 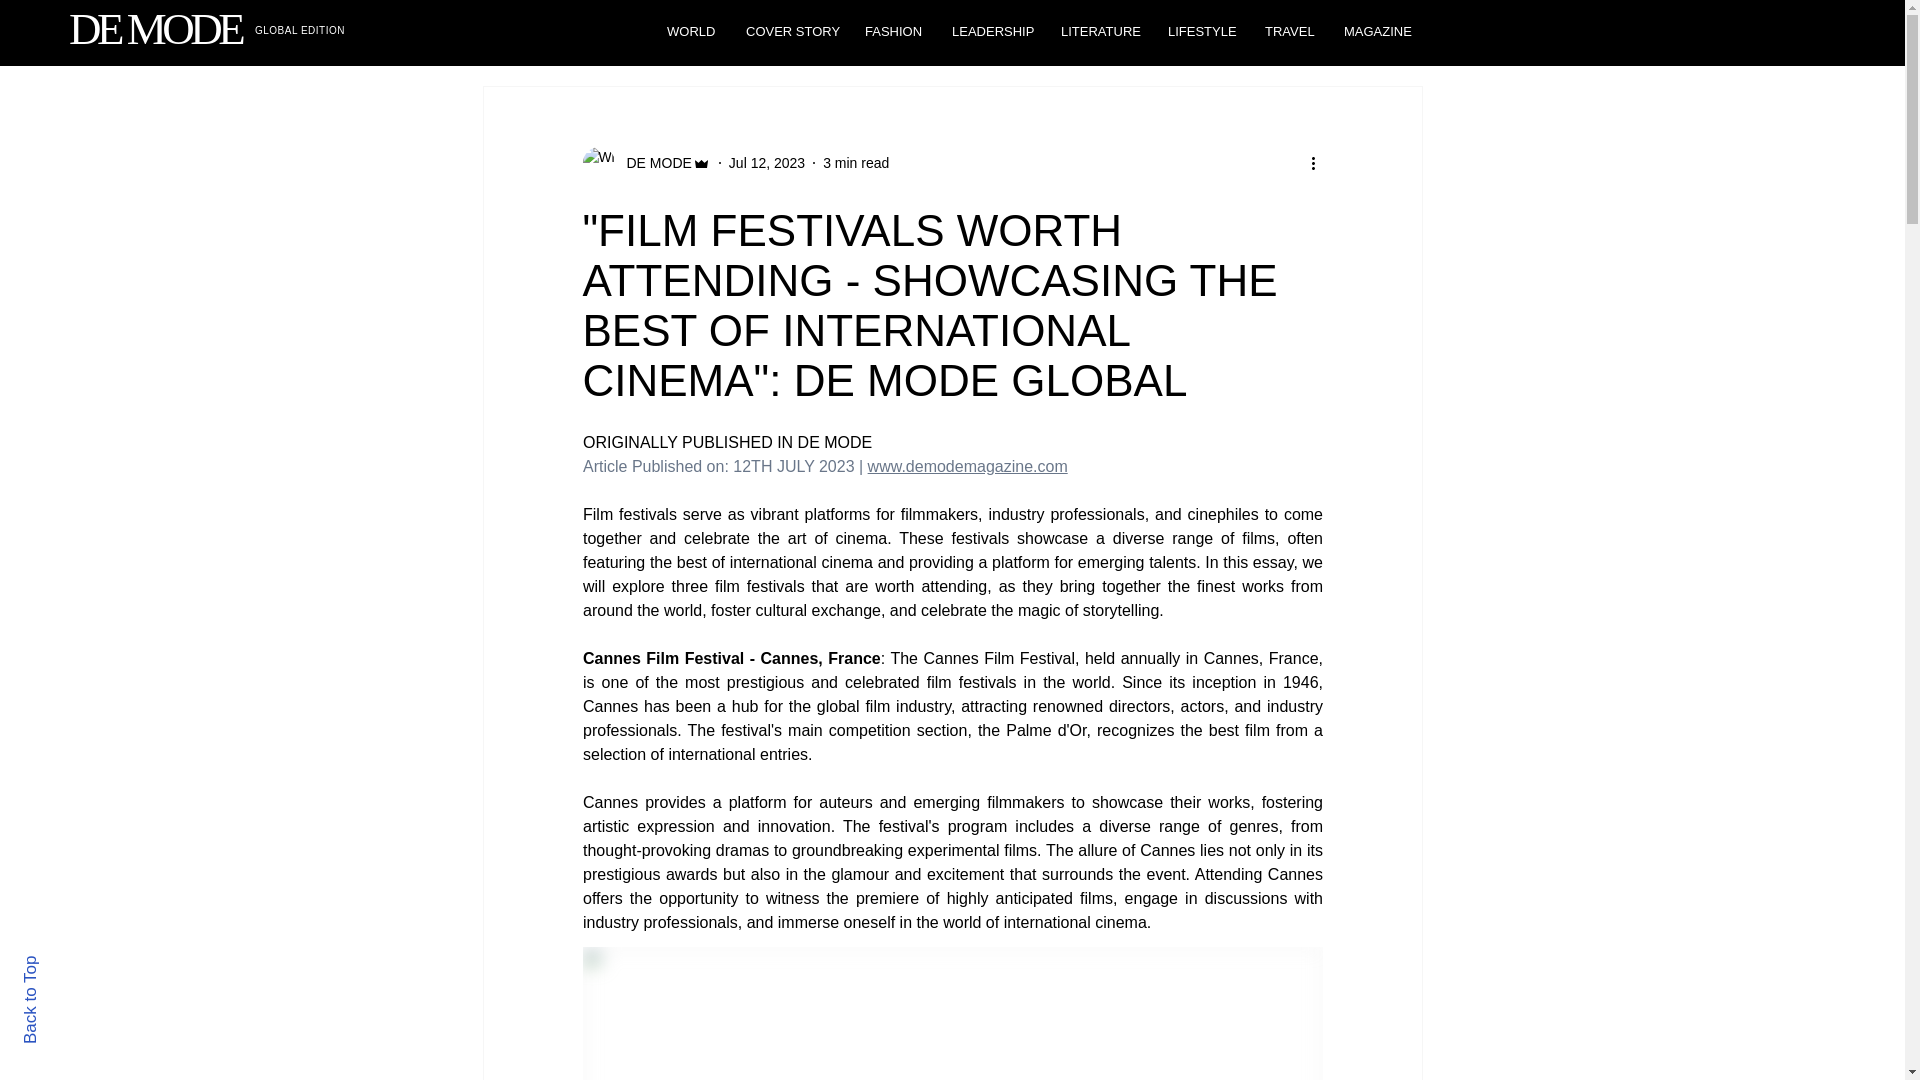 What do you see at coordinates (652, 162) in the screenshot?
I see `DE MODE` at bounding box center [652, 162].